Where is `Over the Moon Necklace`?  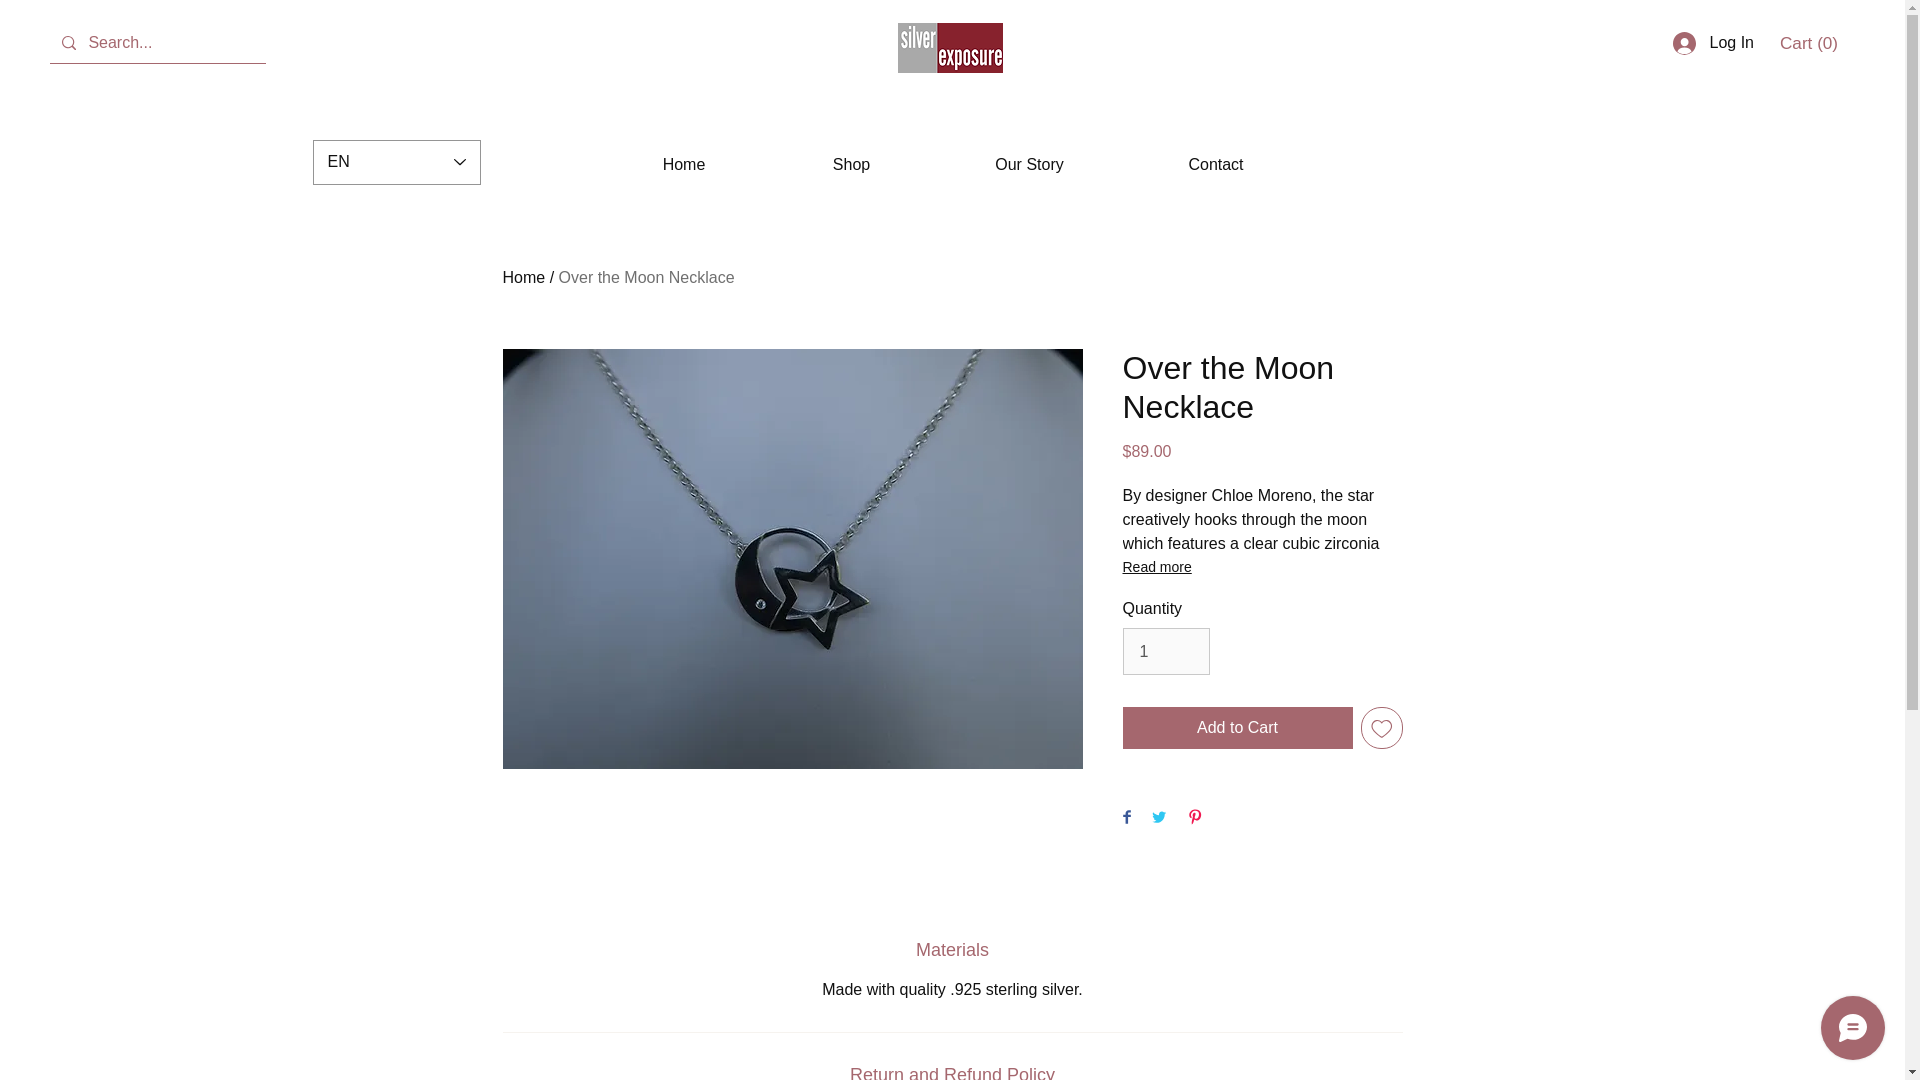 Over the Moon Necklace is located at coordinates (646, 277).